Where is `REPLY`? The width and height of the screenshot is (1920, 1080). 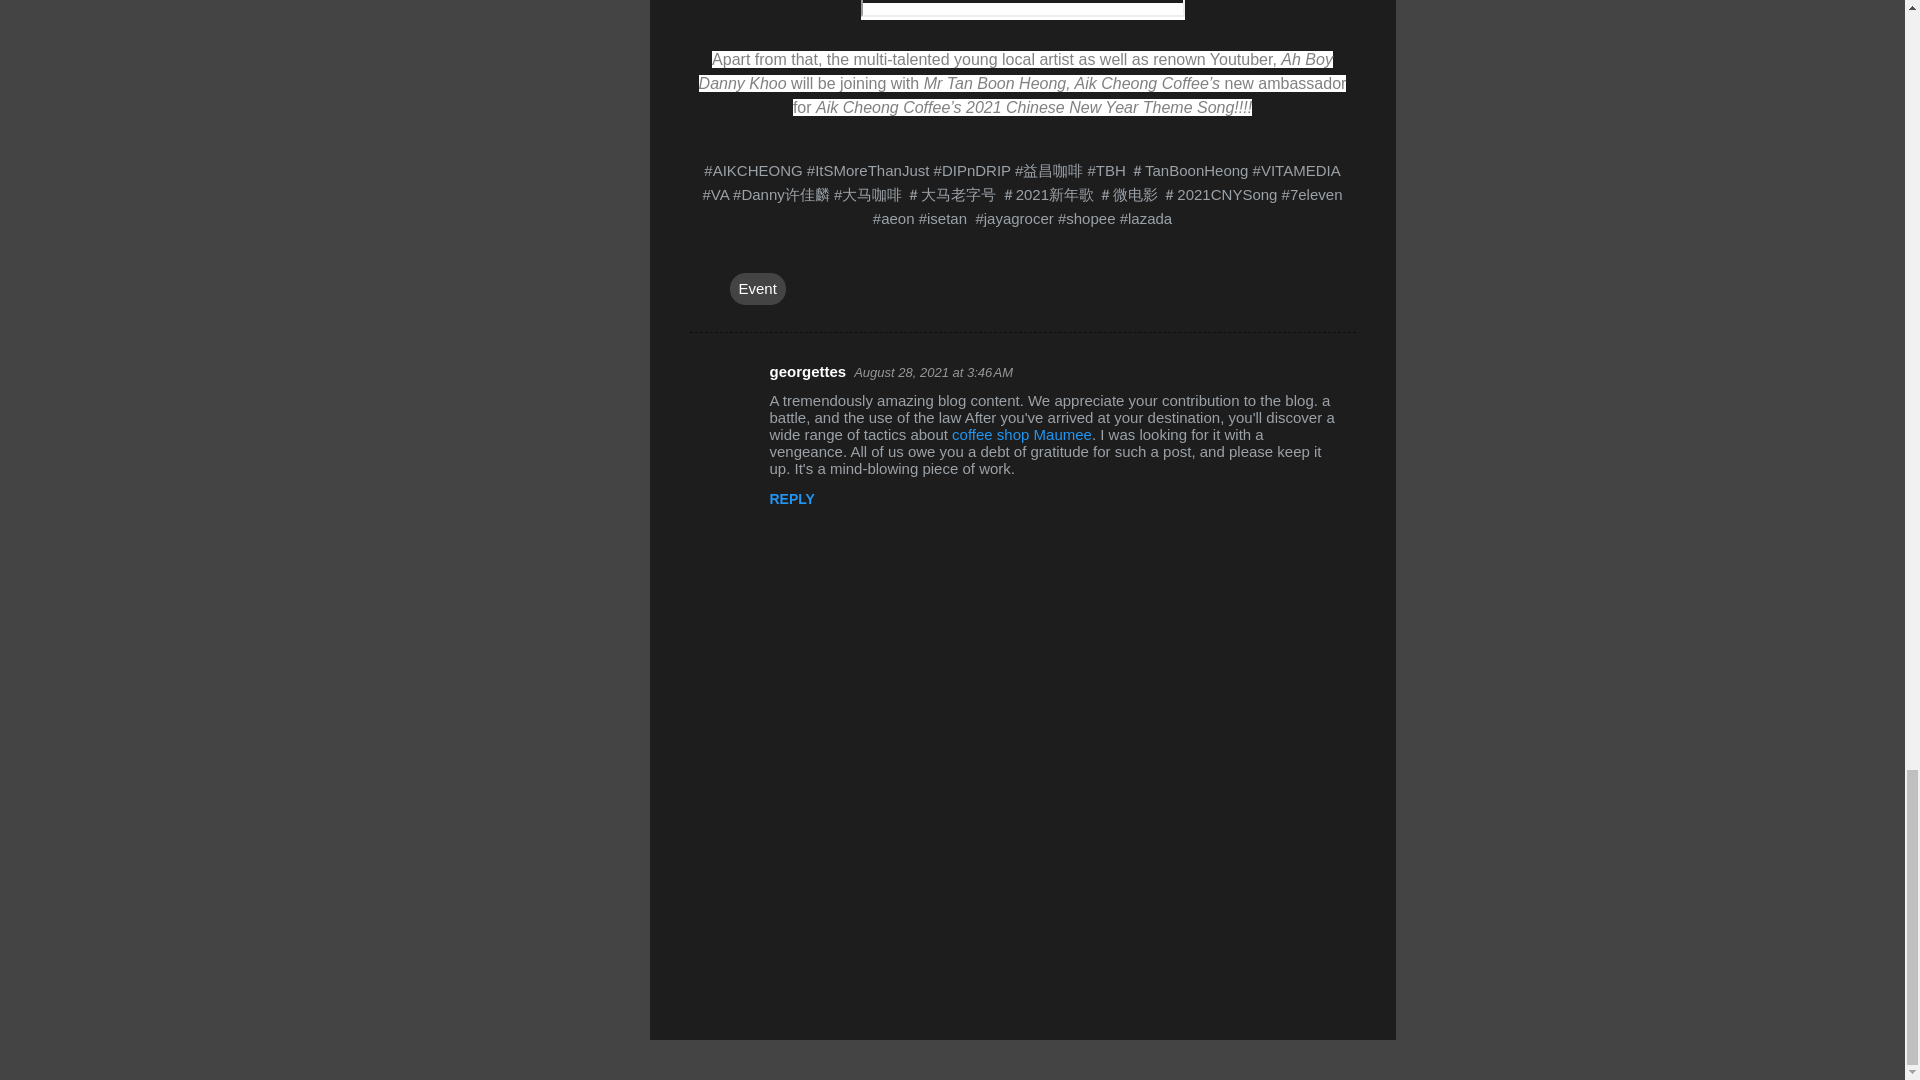 REPLY is located at coordinates (792, 498).